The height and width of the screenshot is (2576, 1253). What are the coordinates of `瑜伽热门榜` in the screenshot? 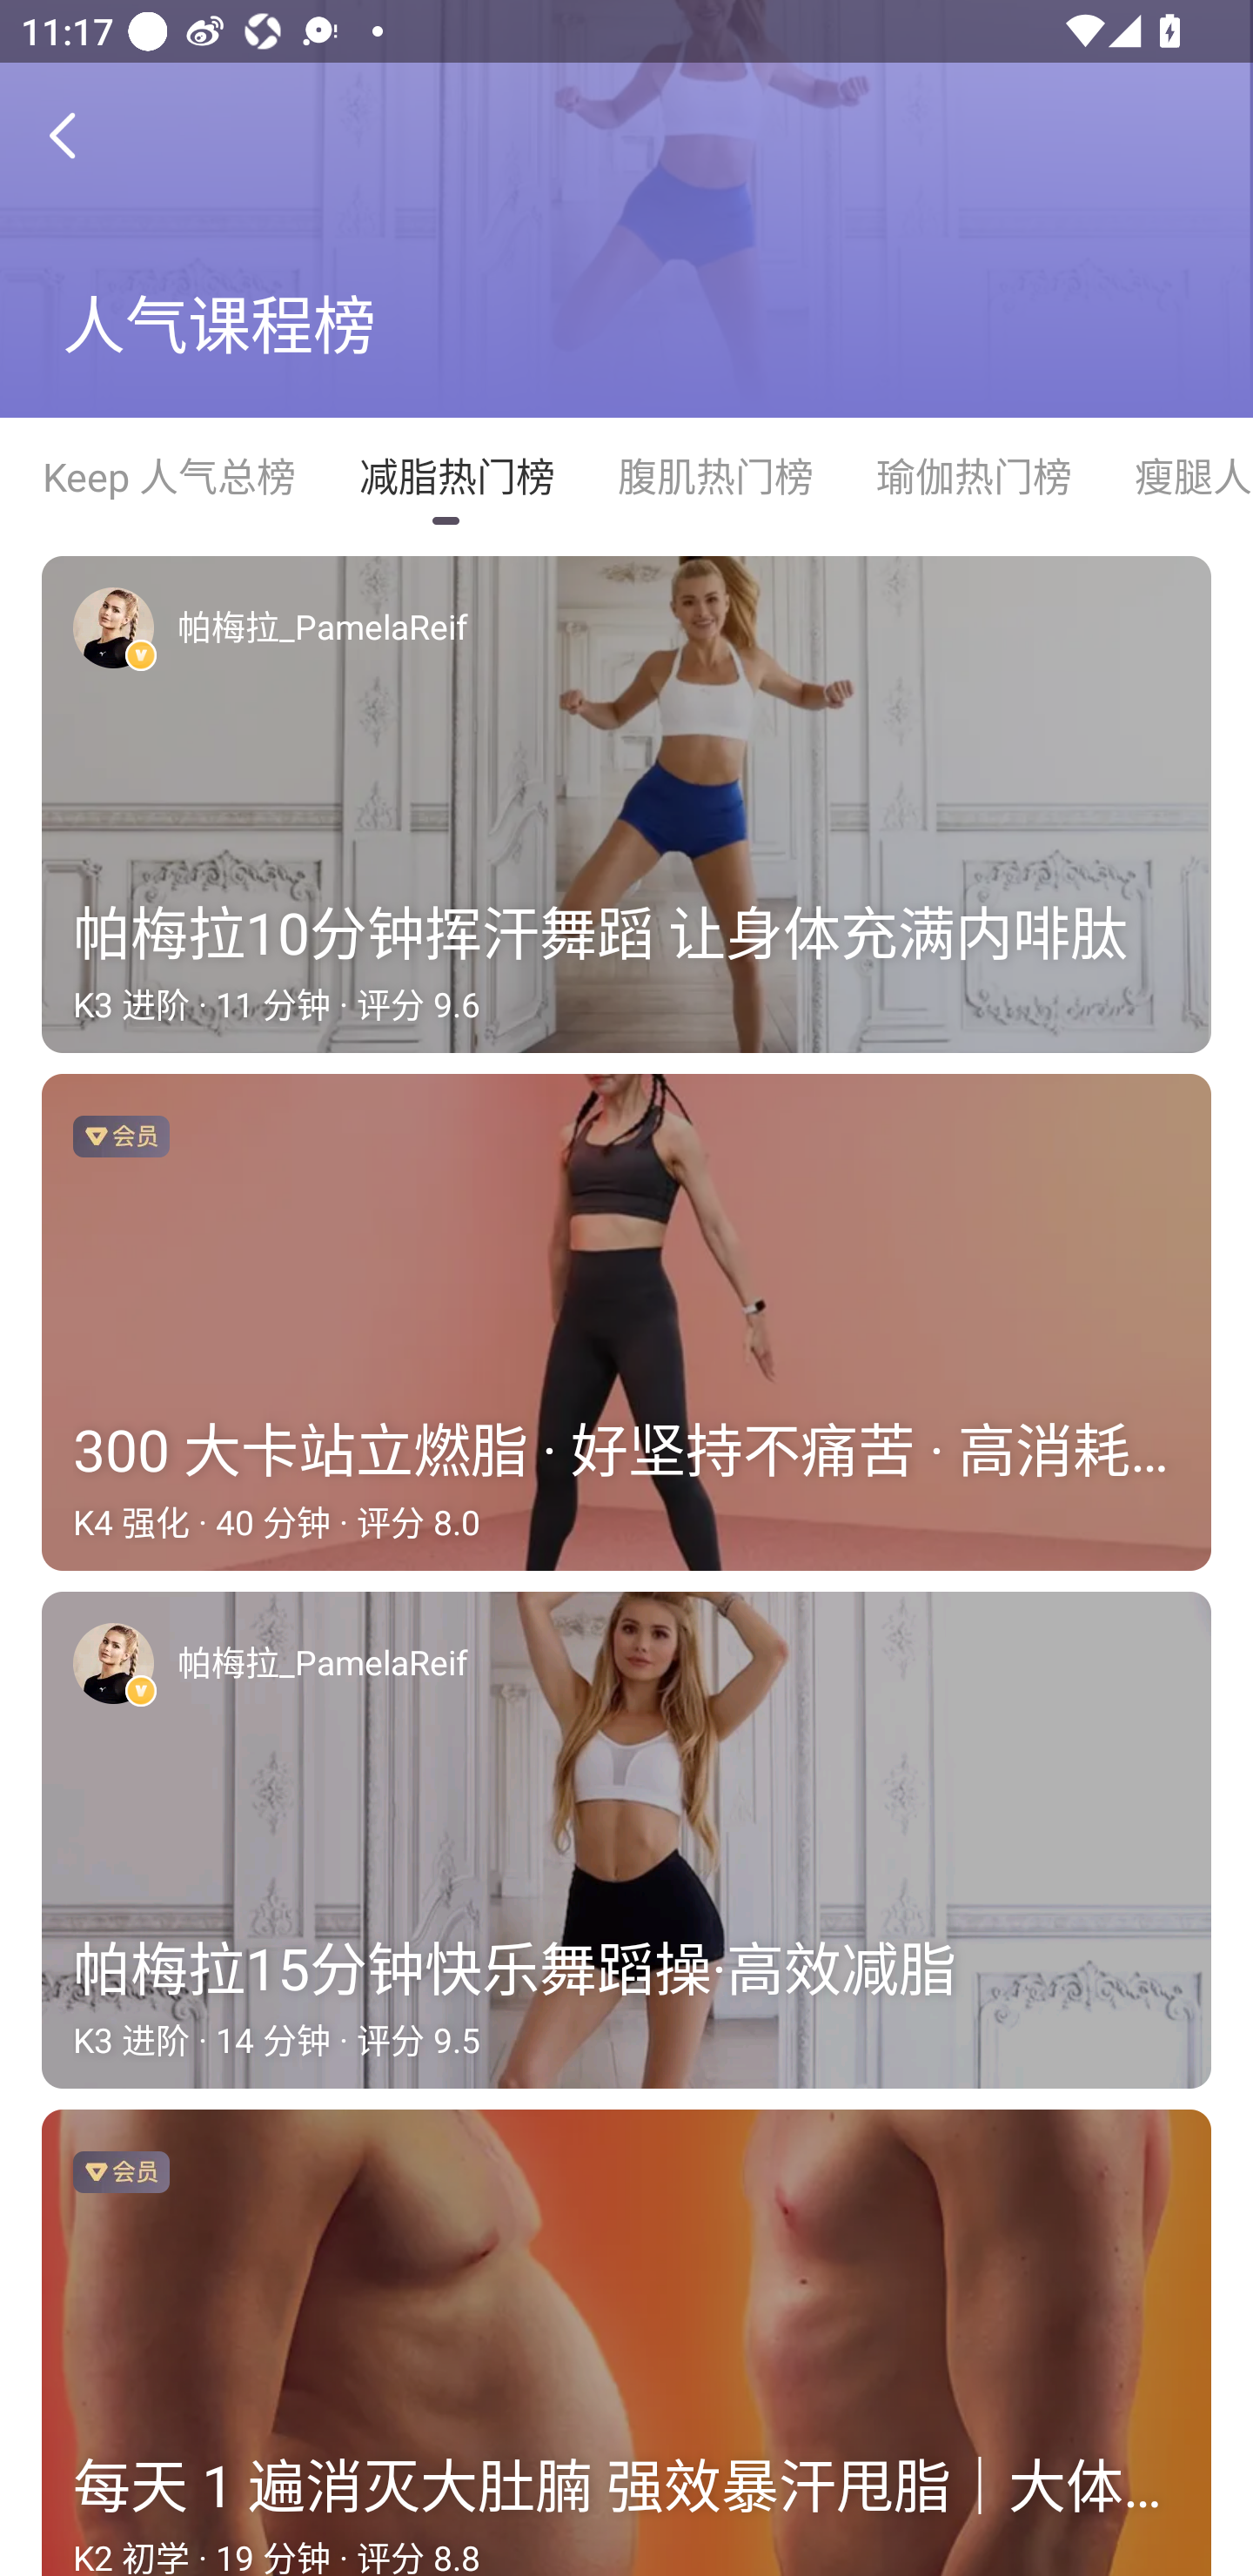 It's located at (973, 476).